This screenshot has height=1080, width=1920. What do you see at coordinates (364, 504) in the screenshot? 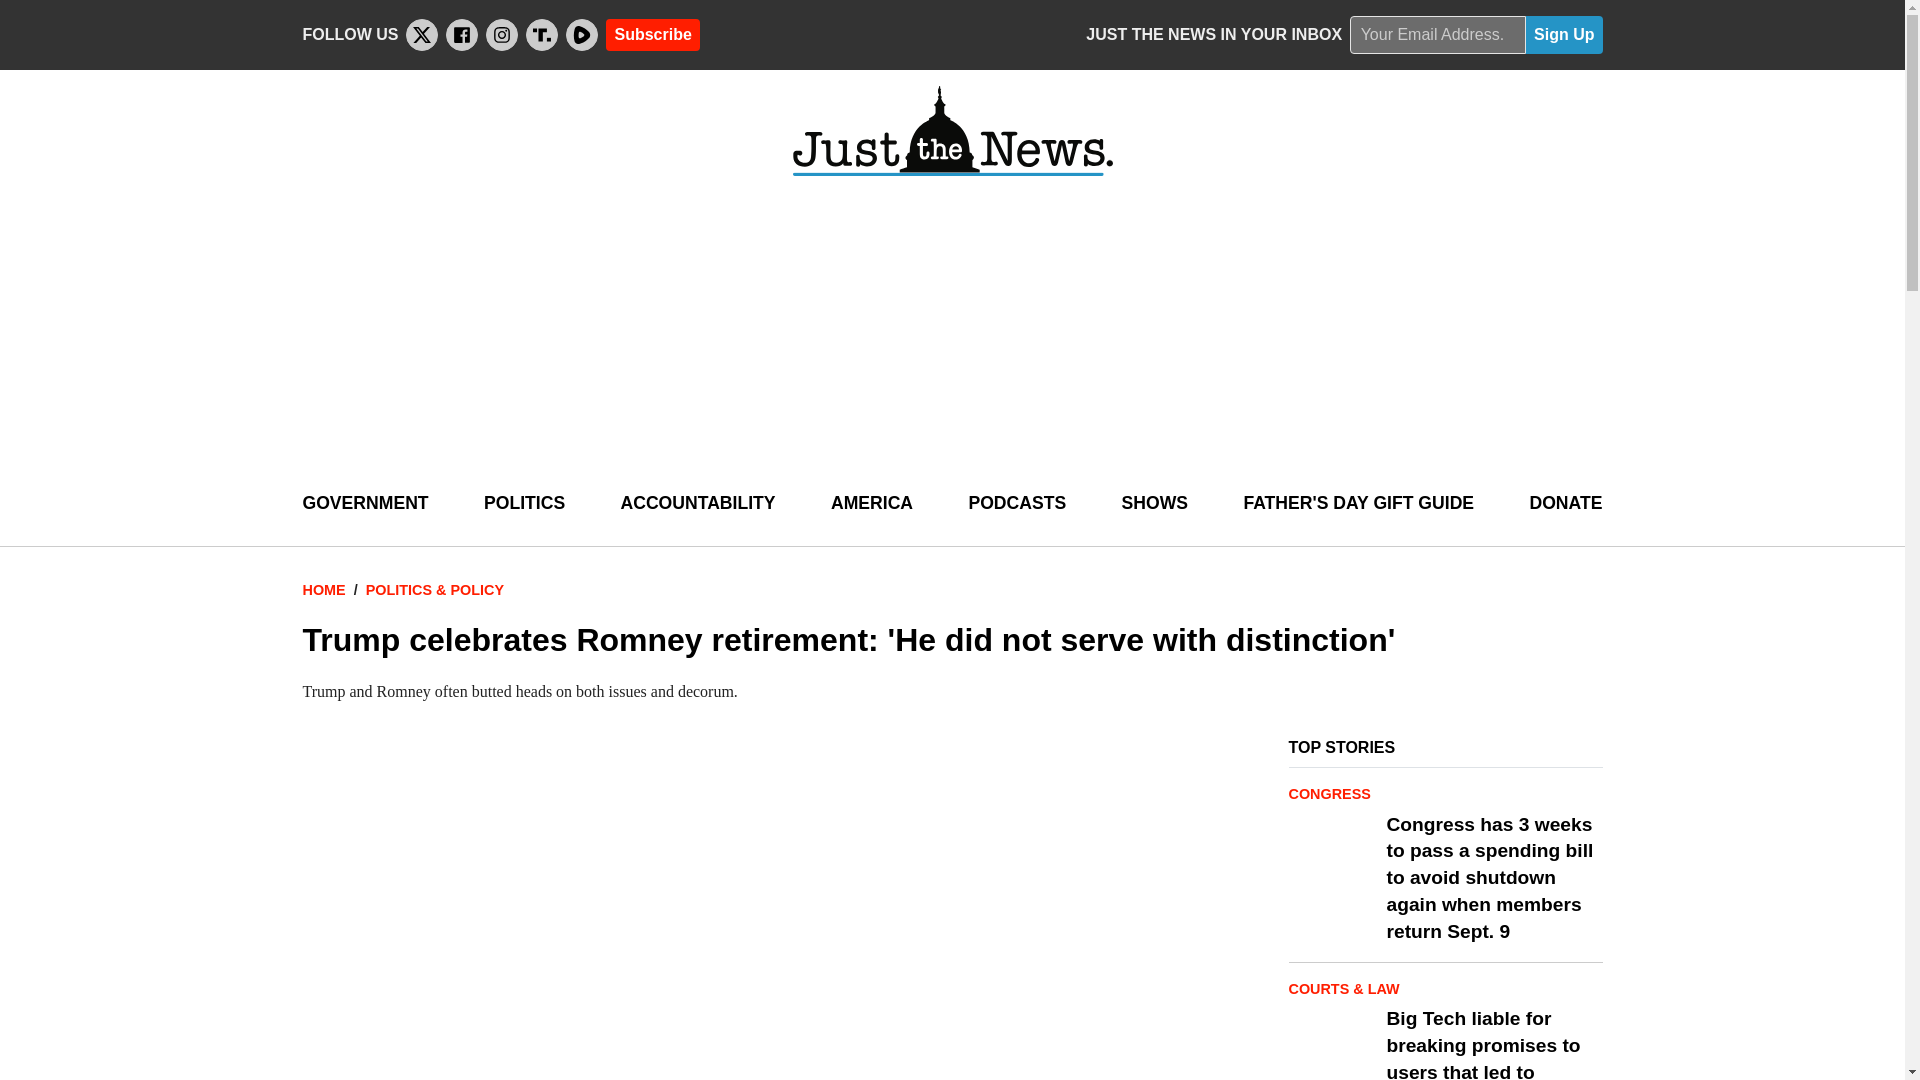
I see `GOVERNMENT` at bounding box center [364, 504].